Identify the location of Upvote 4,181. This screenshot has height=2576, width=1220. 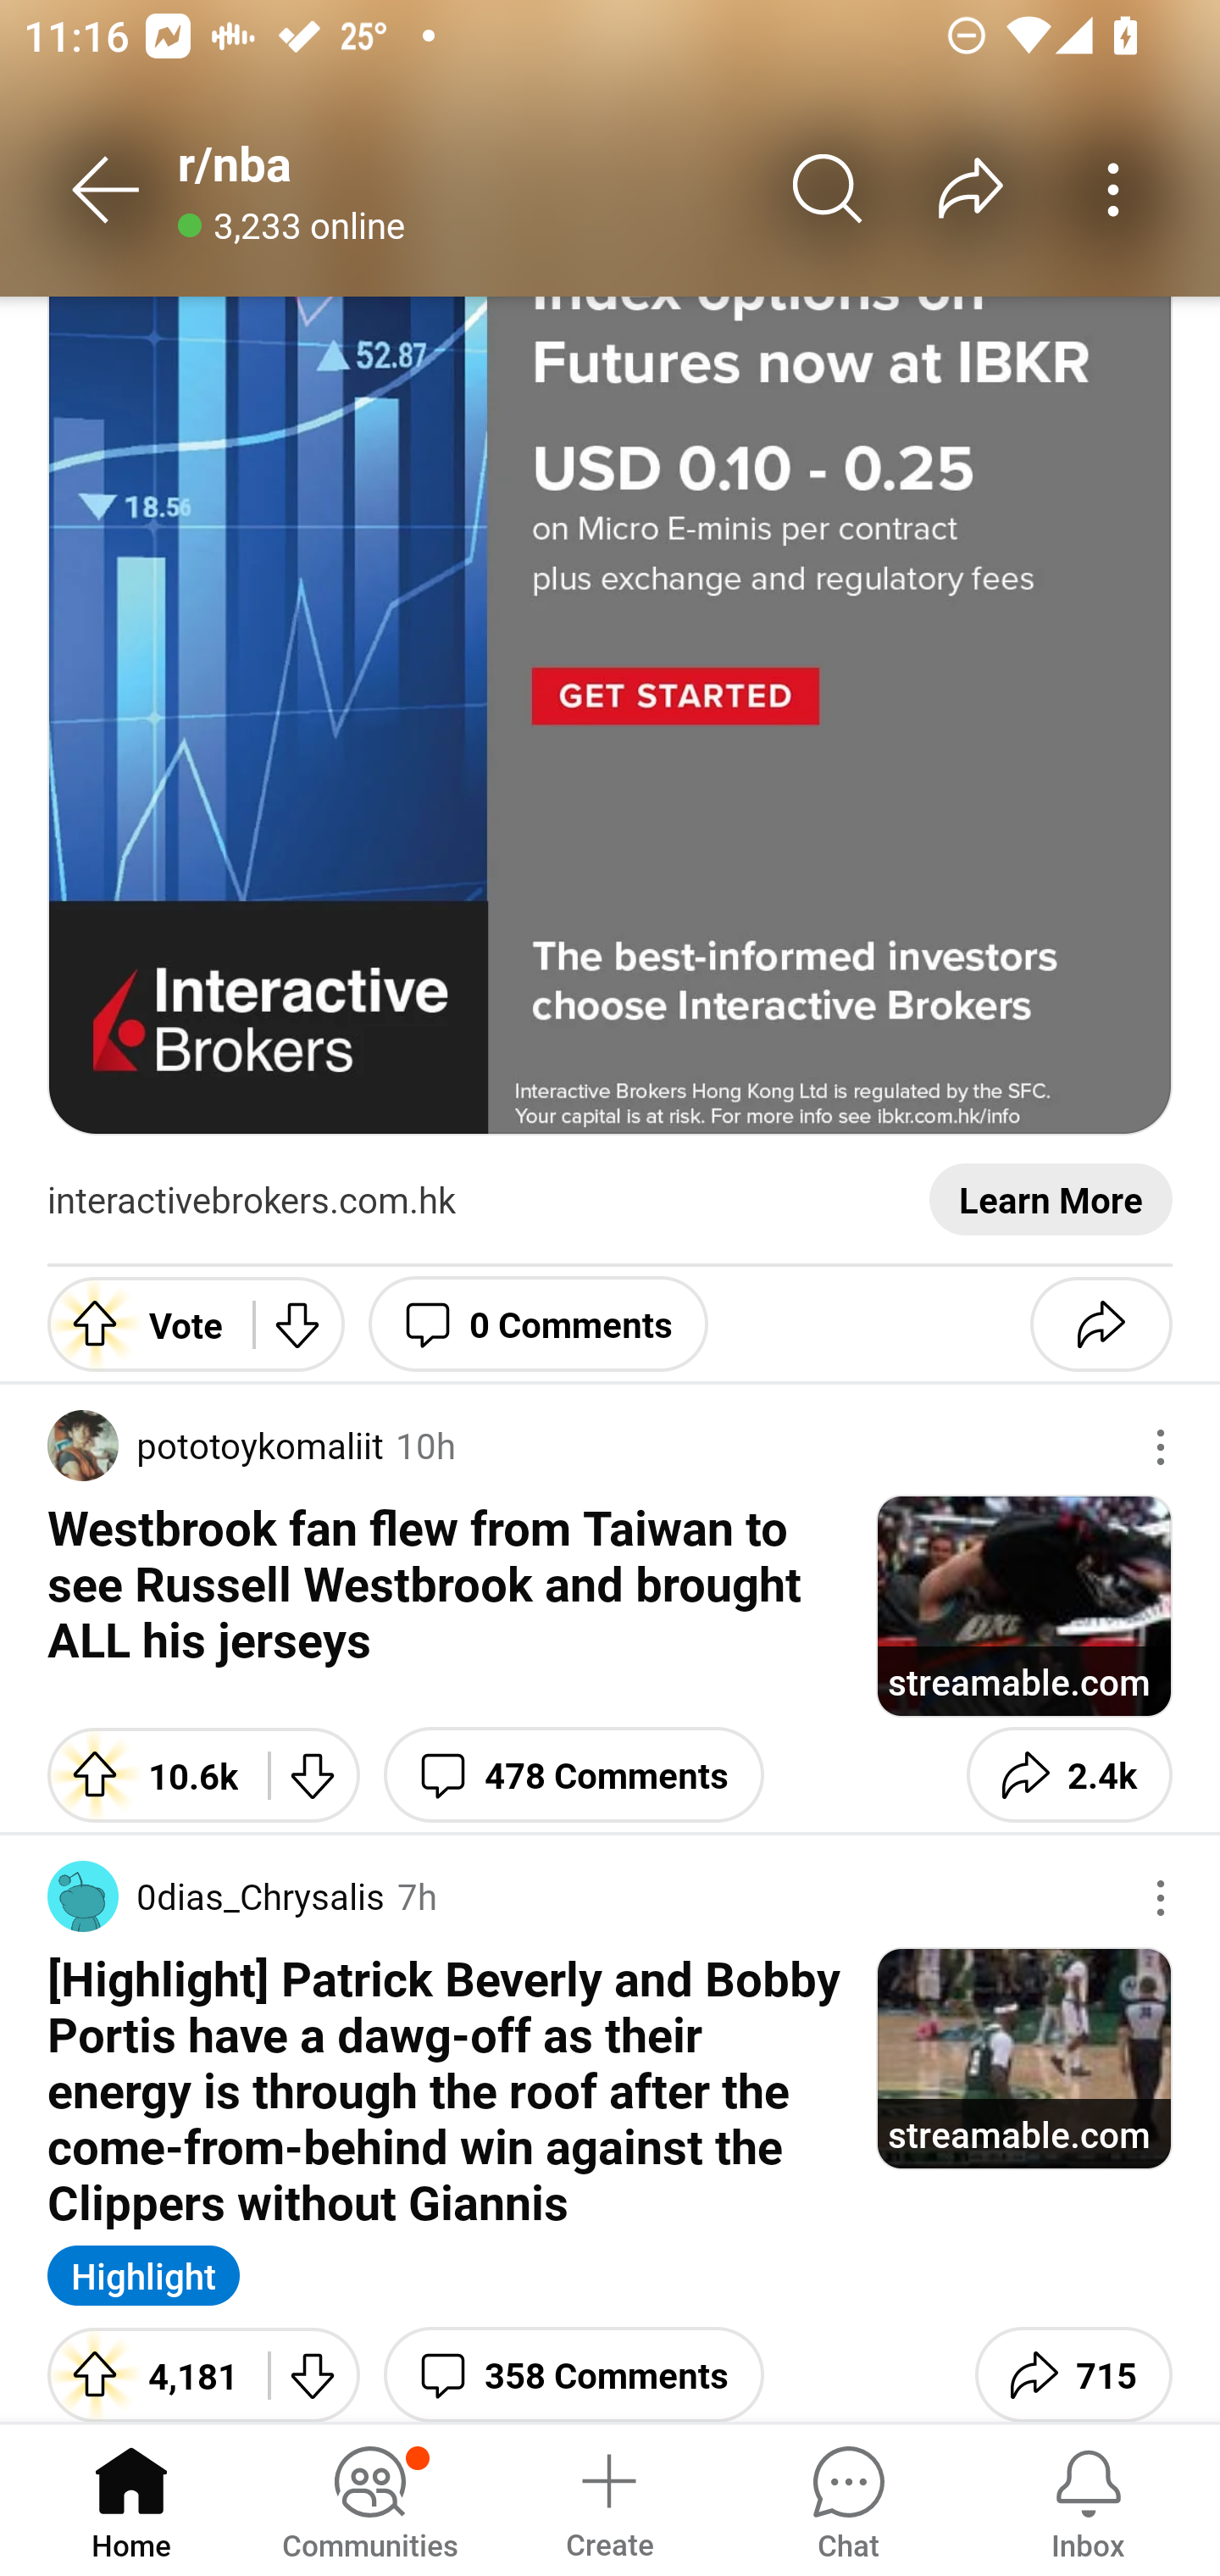
(146, 2369).